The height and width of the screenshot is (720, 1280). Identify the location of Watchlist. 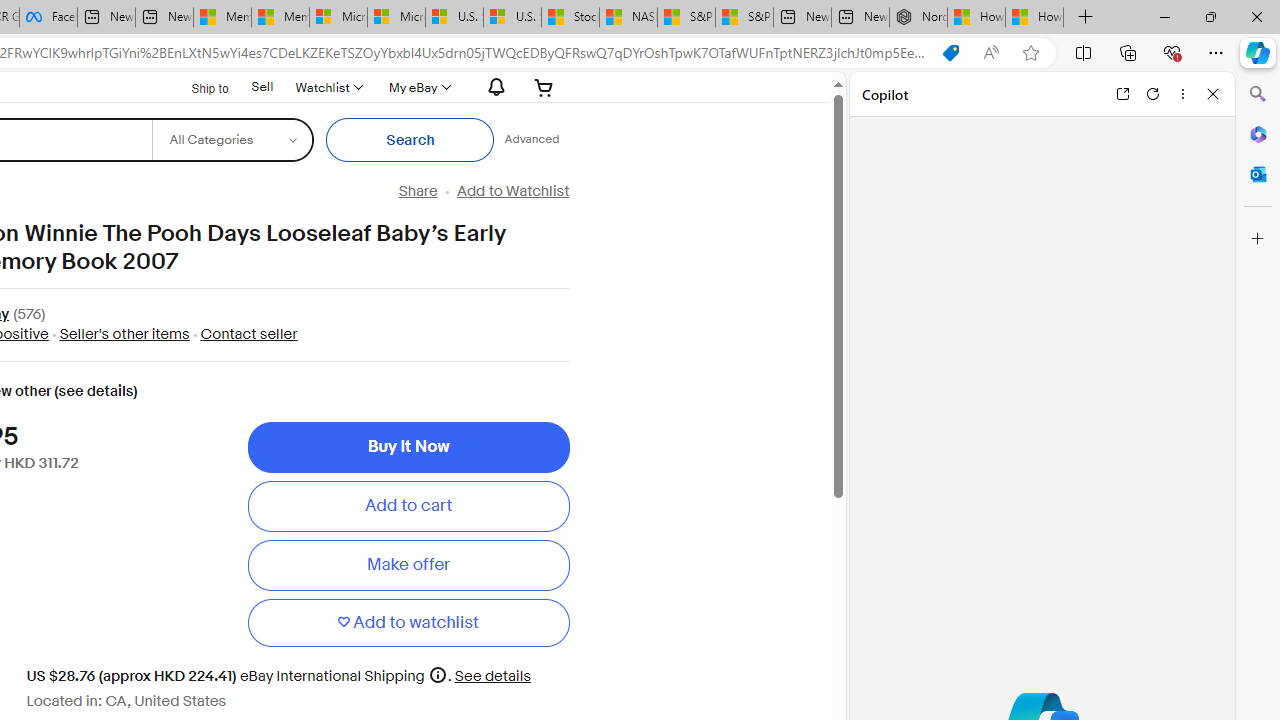
(328, 87).